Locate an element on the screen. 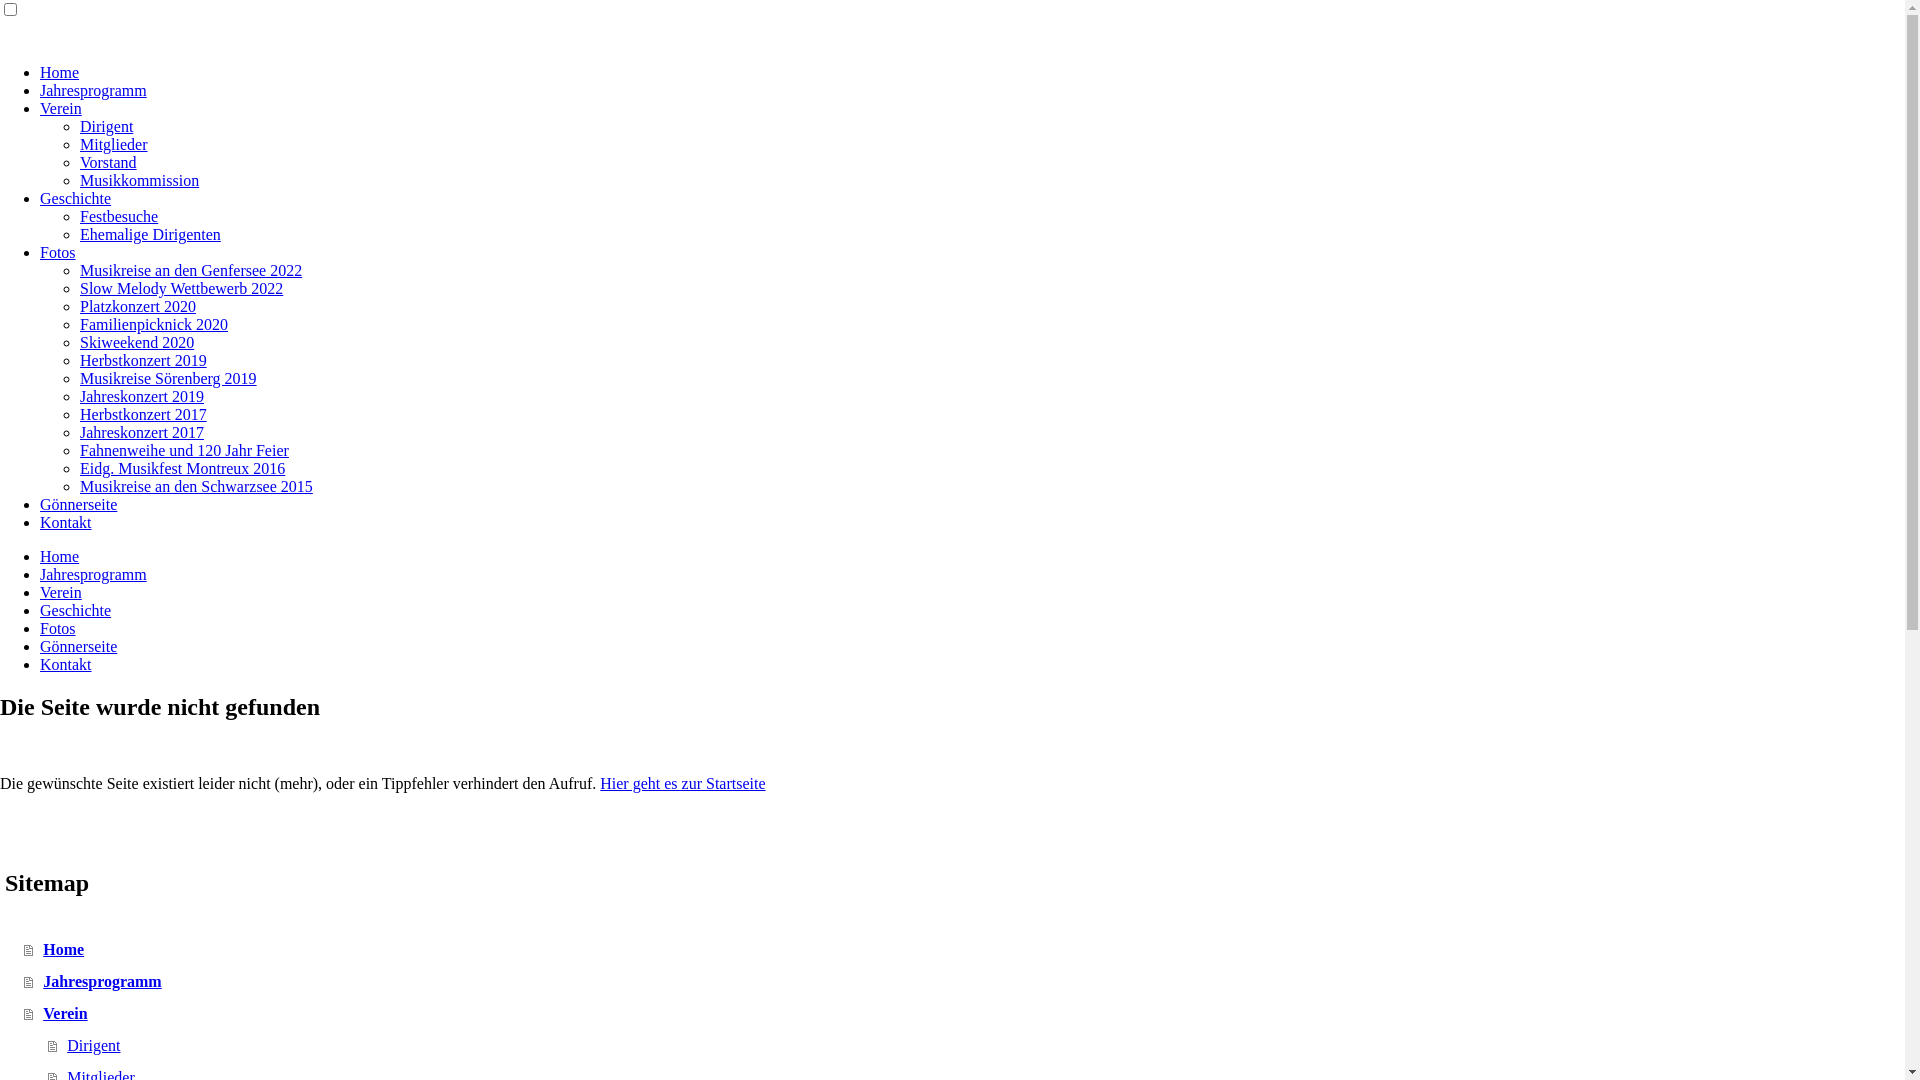 This screenshot has width=1920, height=1080. Kontakt is located at coordinates (66, 664).